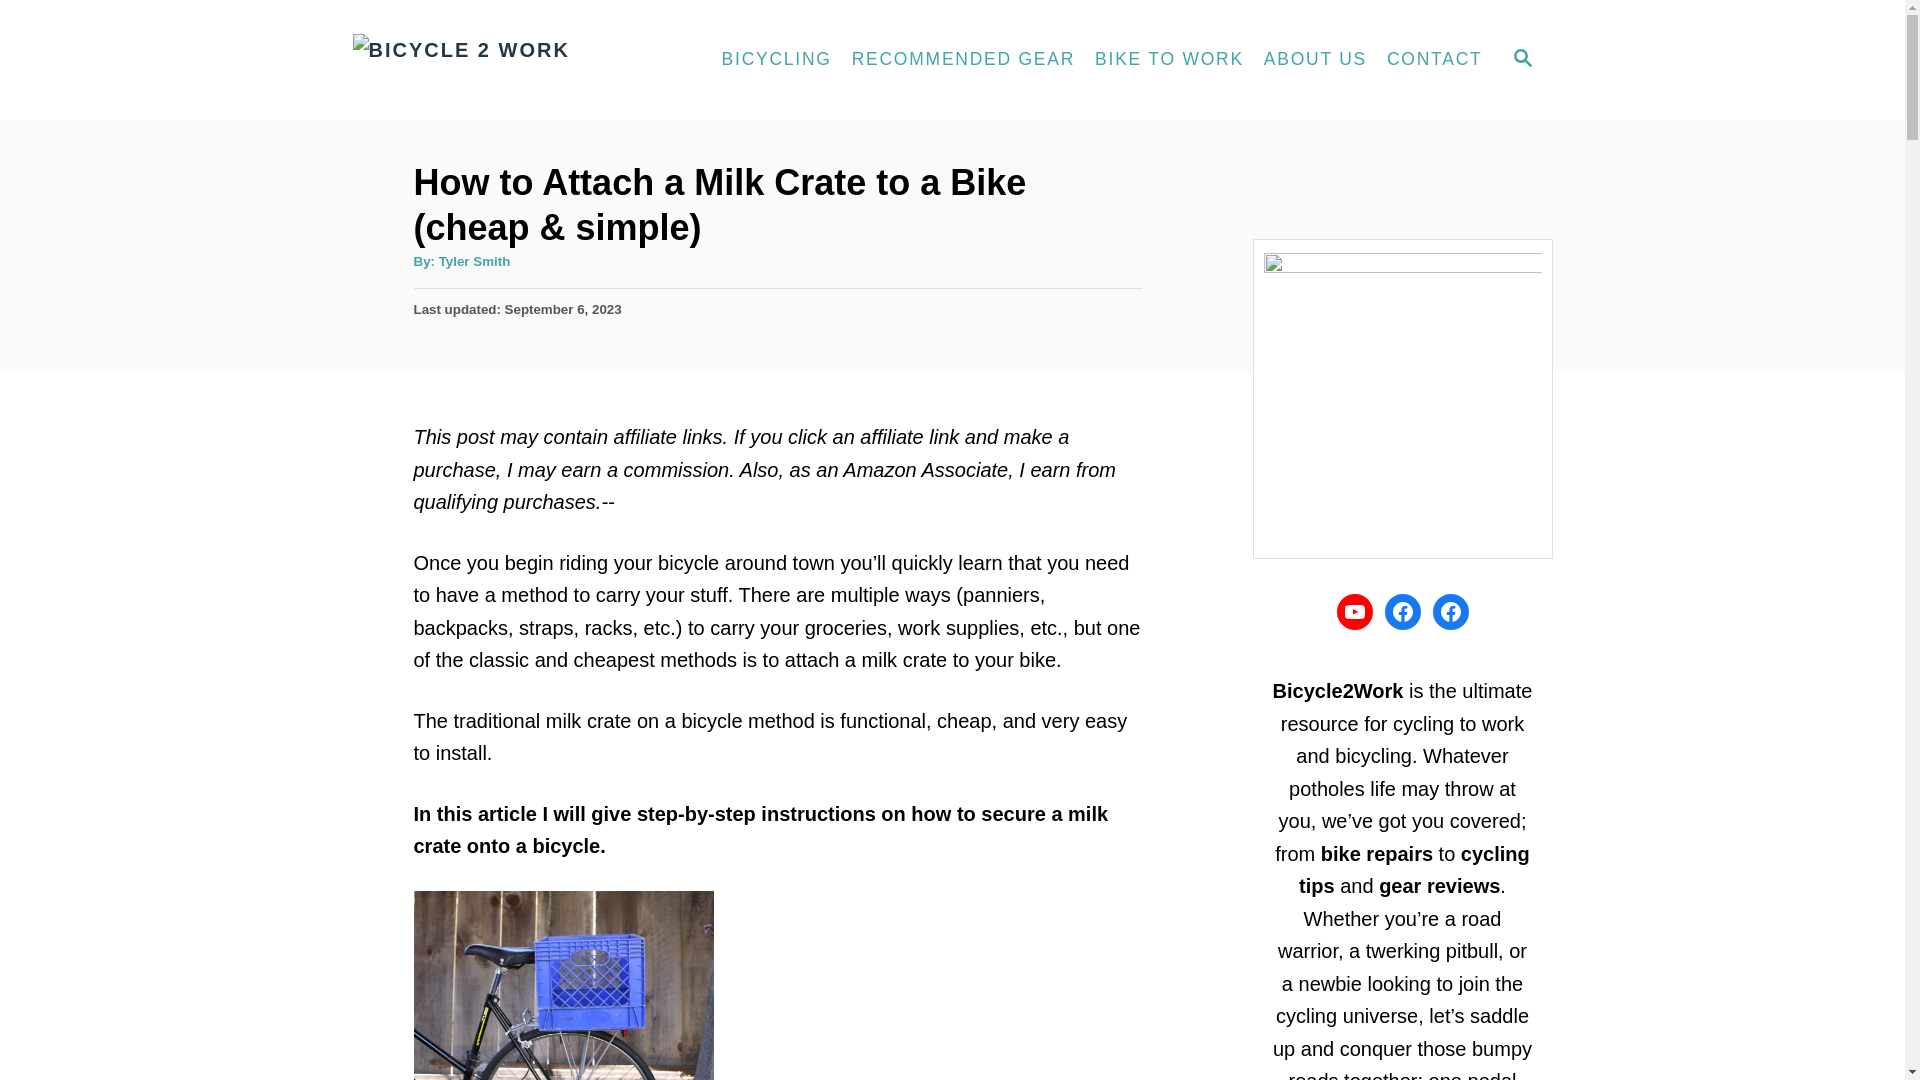 The height and width of the screenshot is (1080, 1920). I want to click on YouTube, so click(777, 60).